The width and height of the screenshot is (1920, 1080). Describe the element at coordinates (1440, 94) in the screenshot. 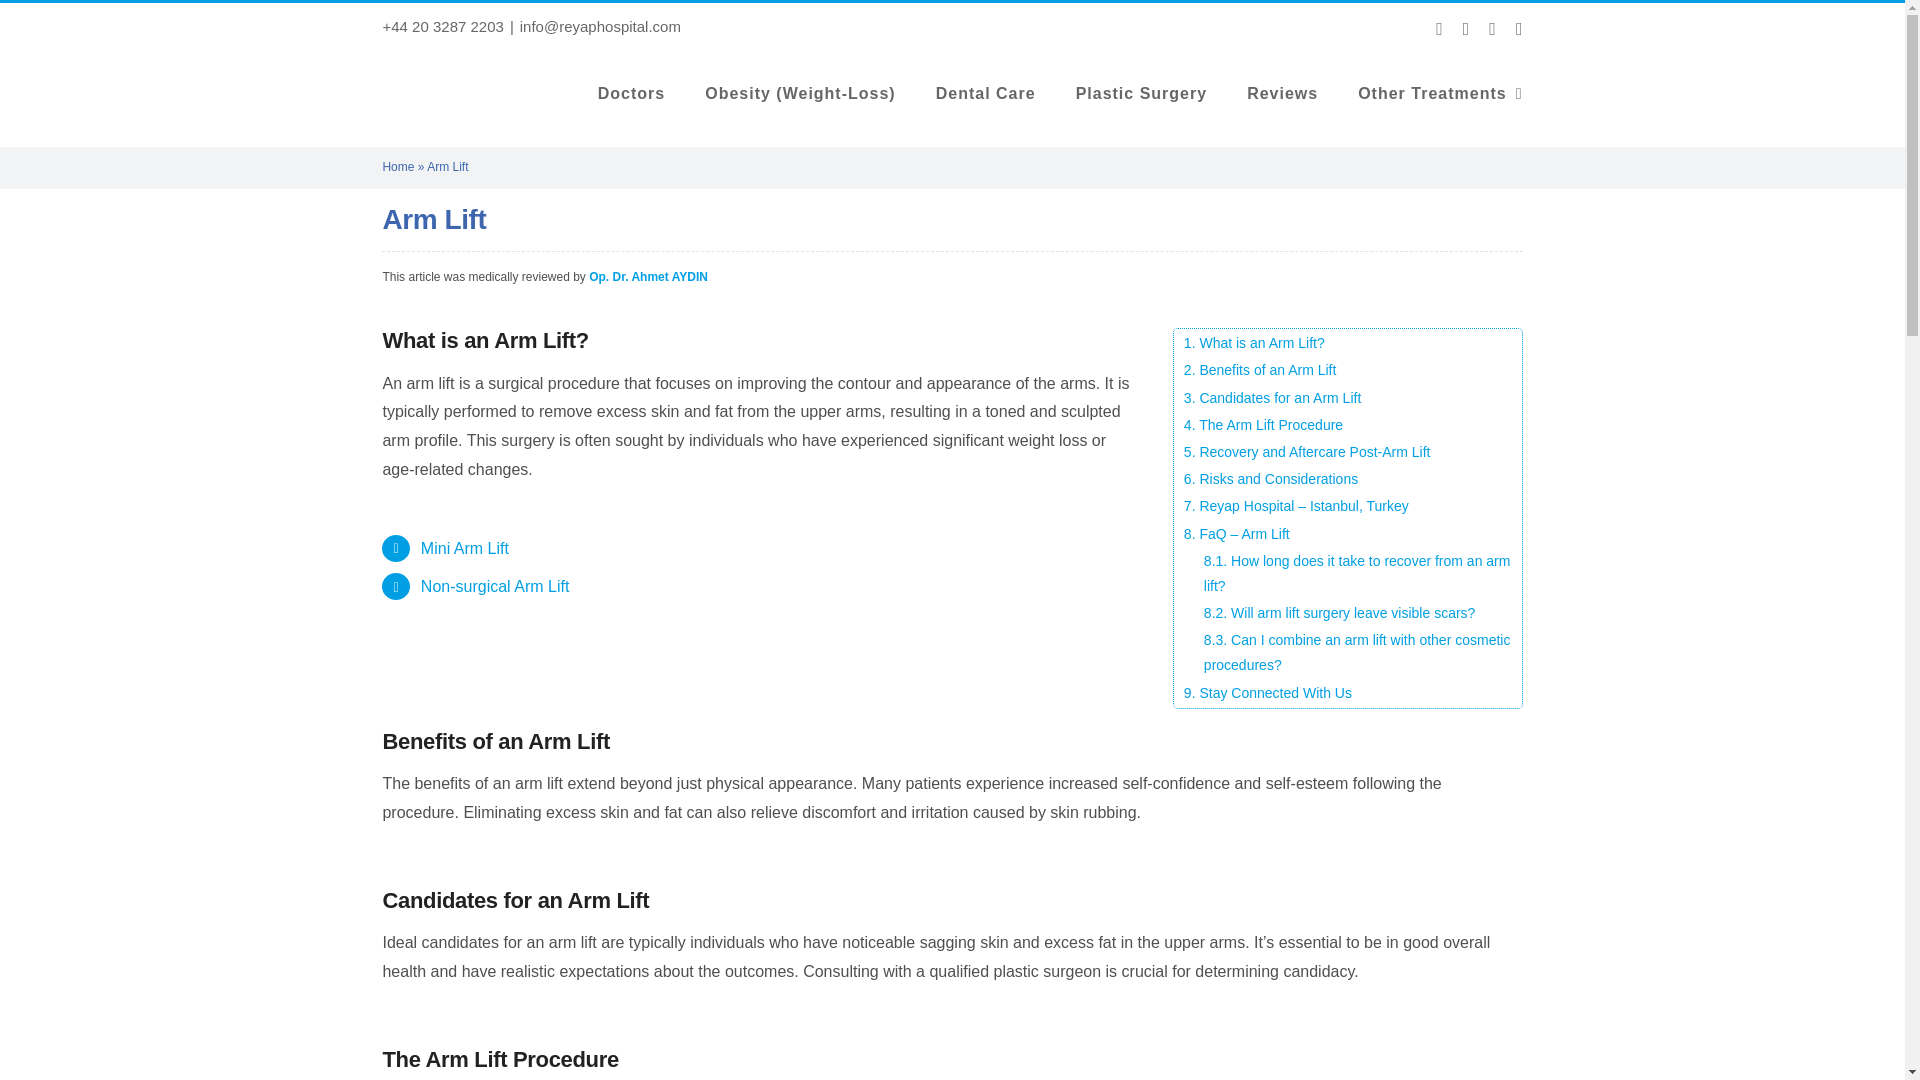

I see `Other Treatments` at that location.